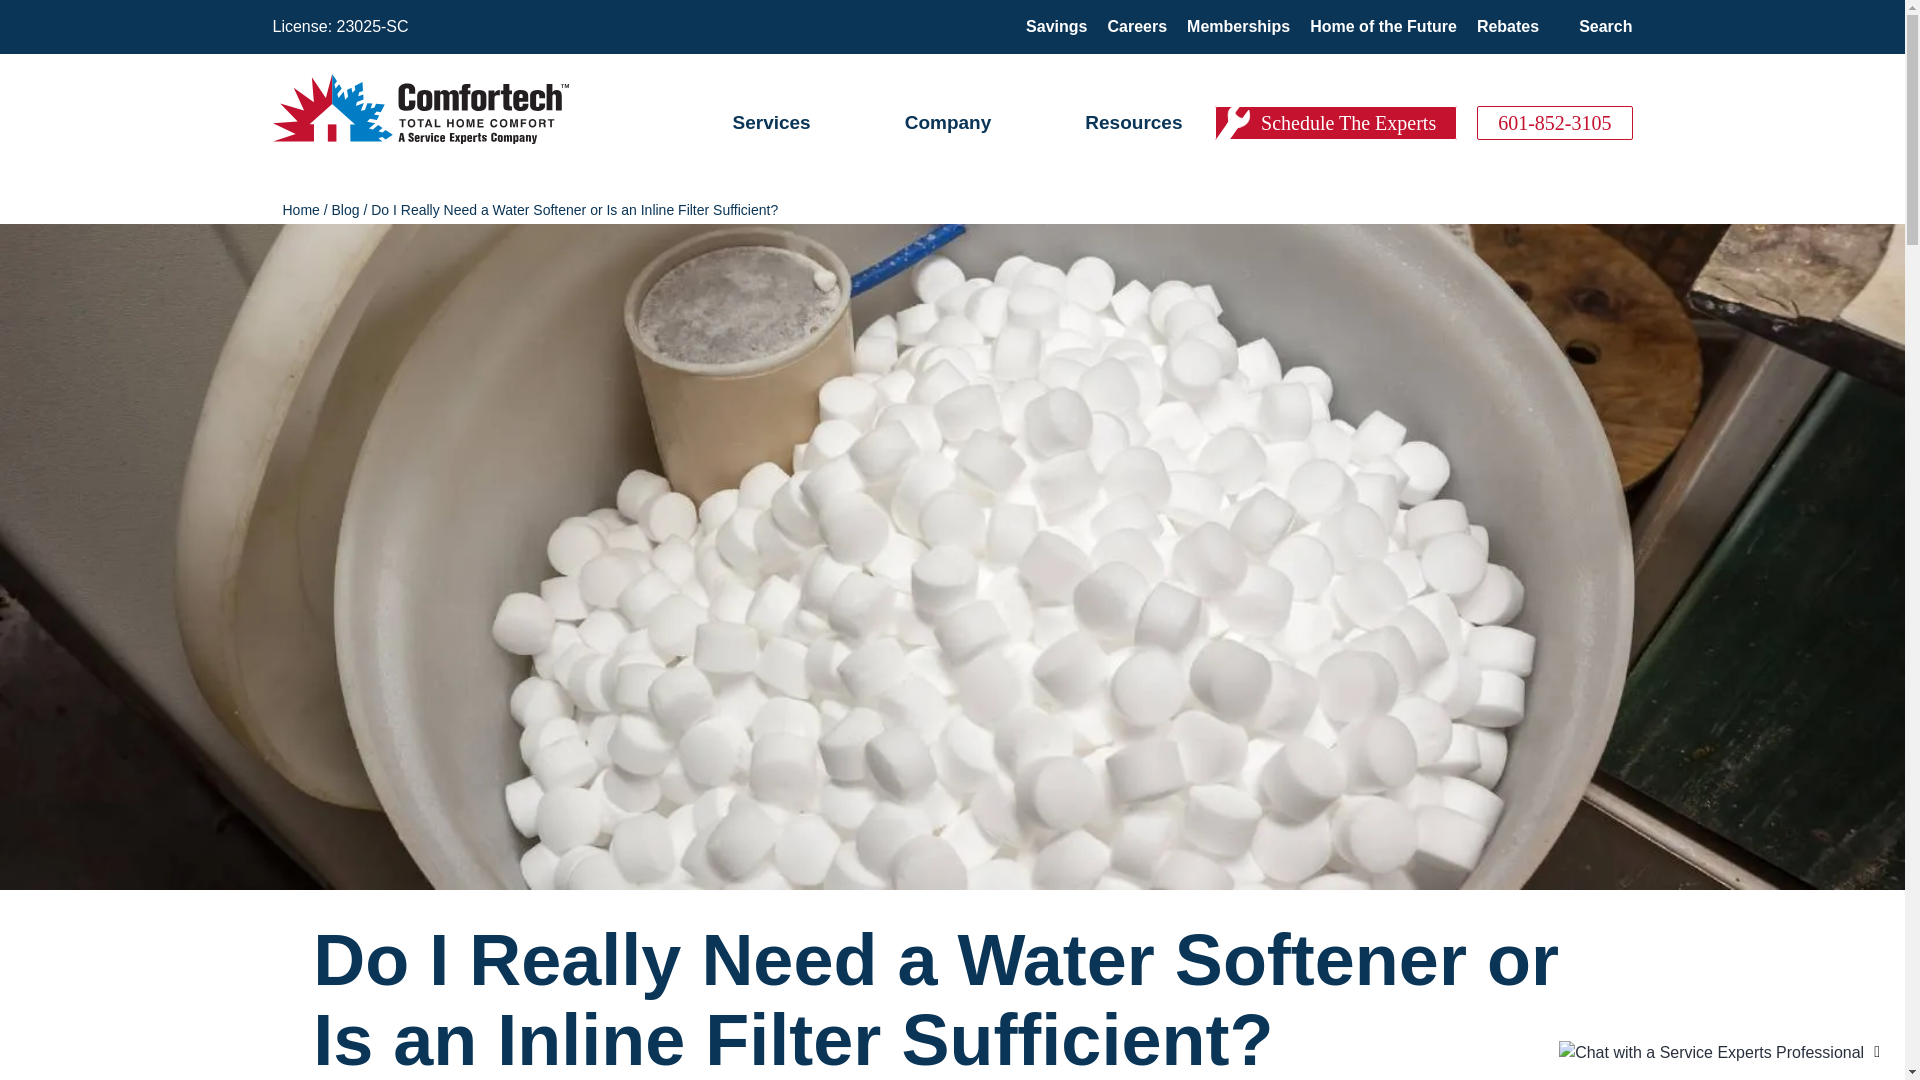 The width and height of the screenshot is (1920, 1080). What do you see at coordinates (1133, 122) in the screenshot?
I see `Resources` at bounding box center [1133, 122].